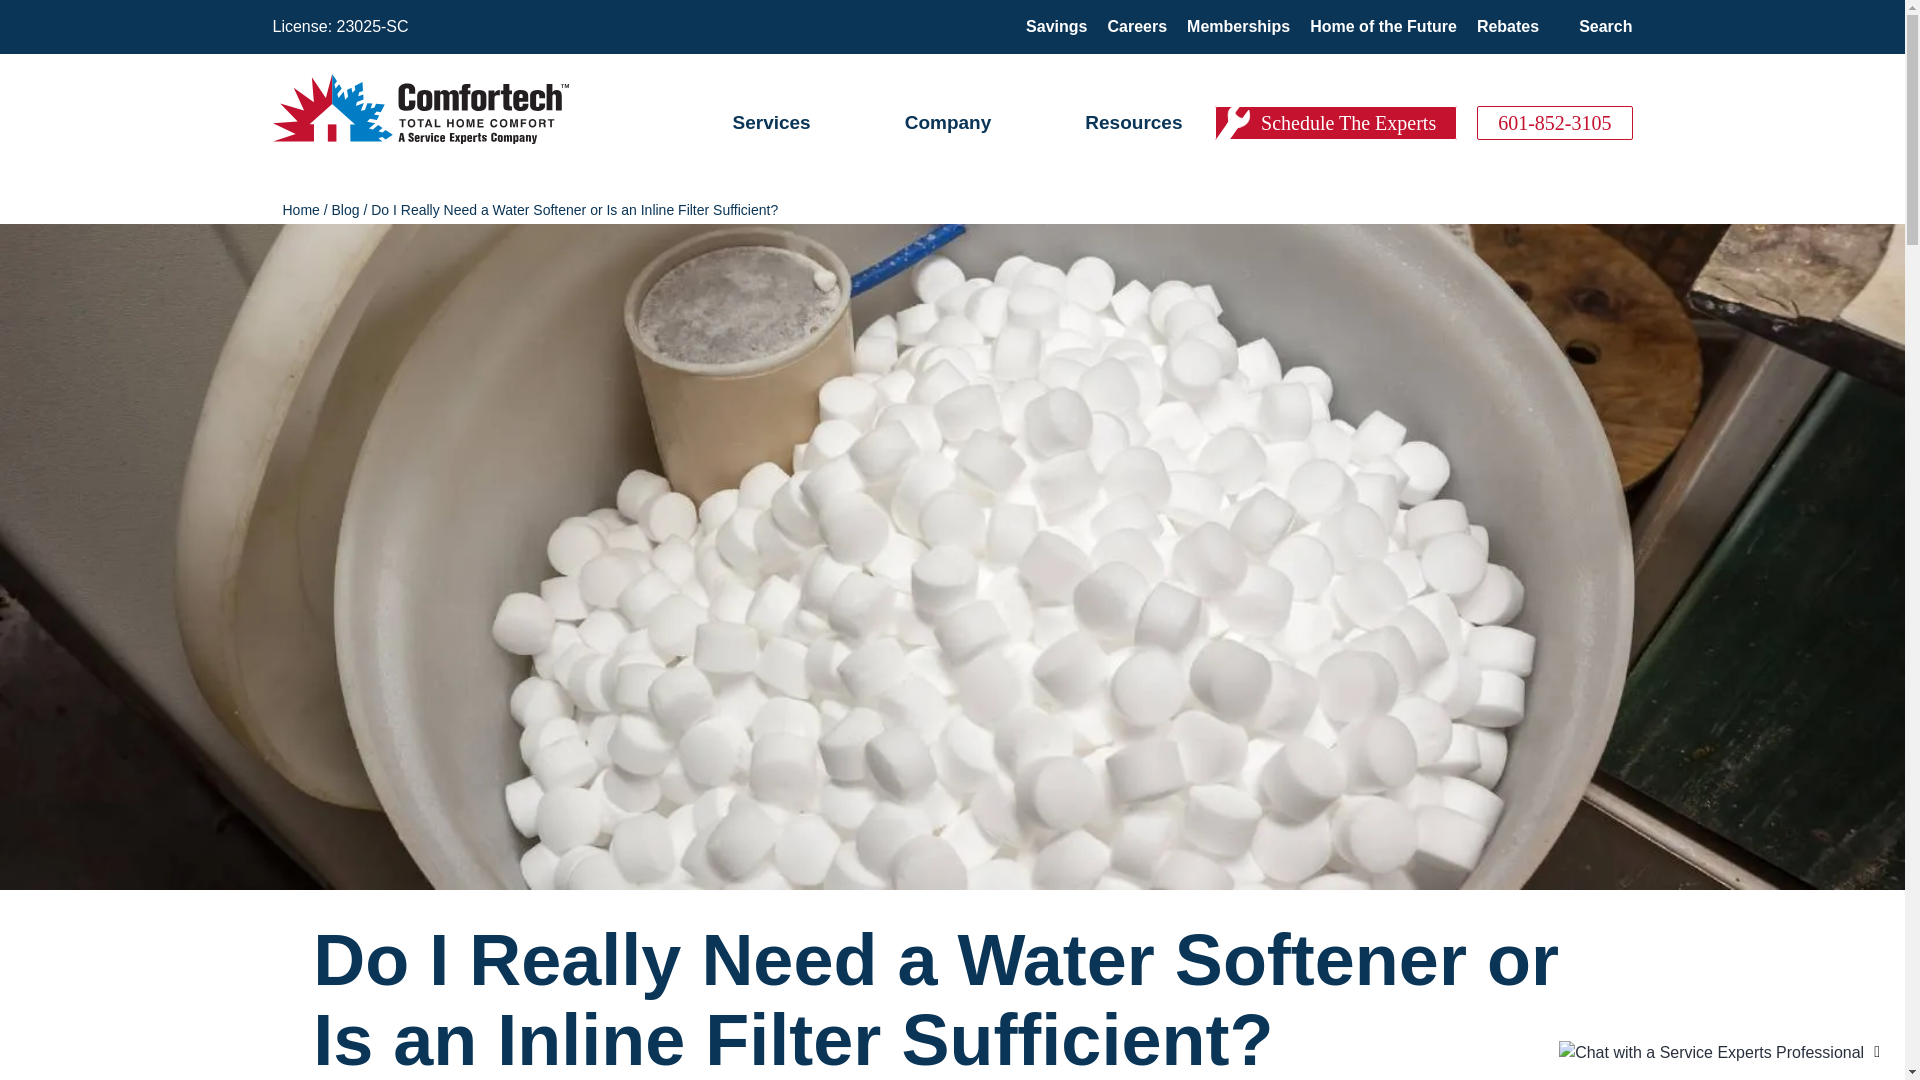 The width and height of the screenshot is (1920, 1080). What do you see at coordinates (1133, 122) in the screenshot?
I see `Resources` at bounding box center [1133, 122].